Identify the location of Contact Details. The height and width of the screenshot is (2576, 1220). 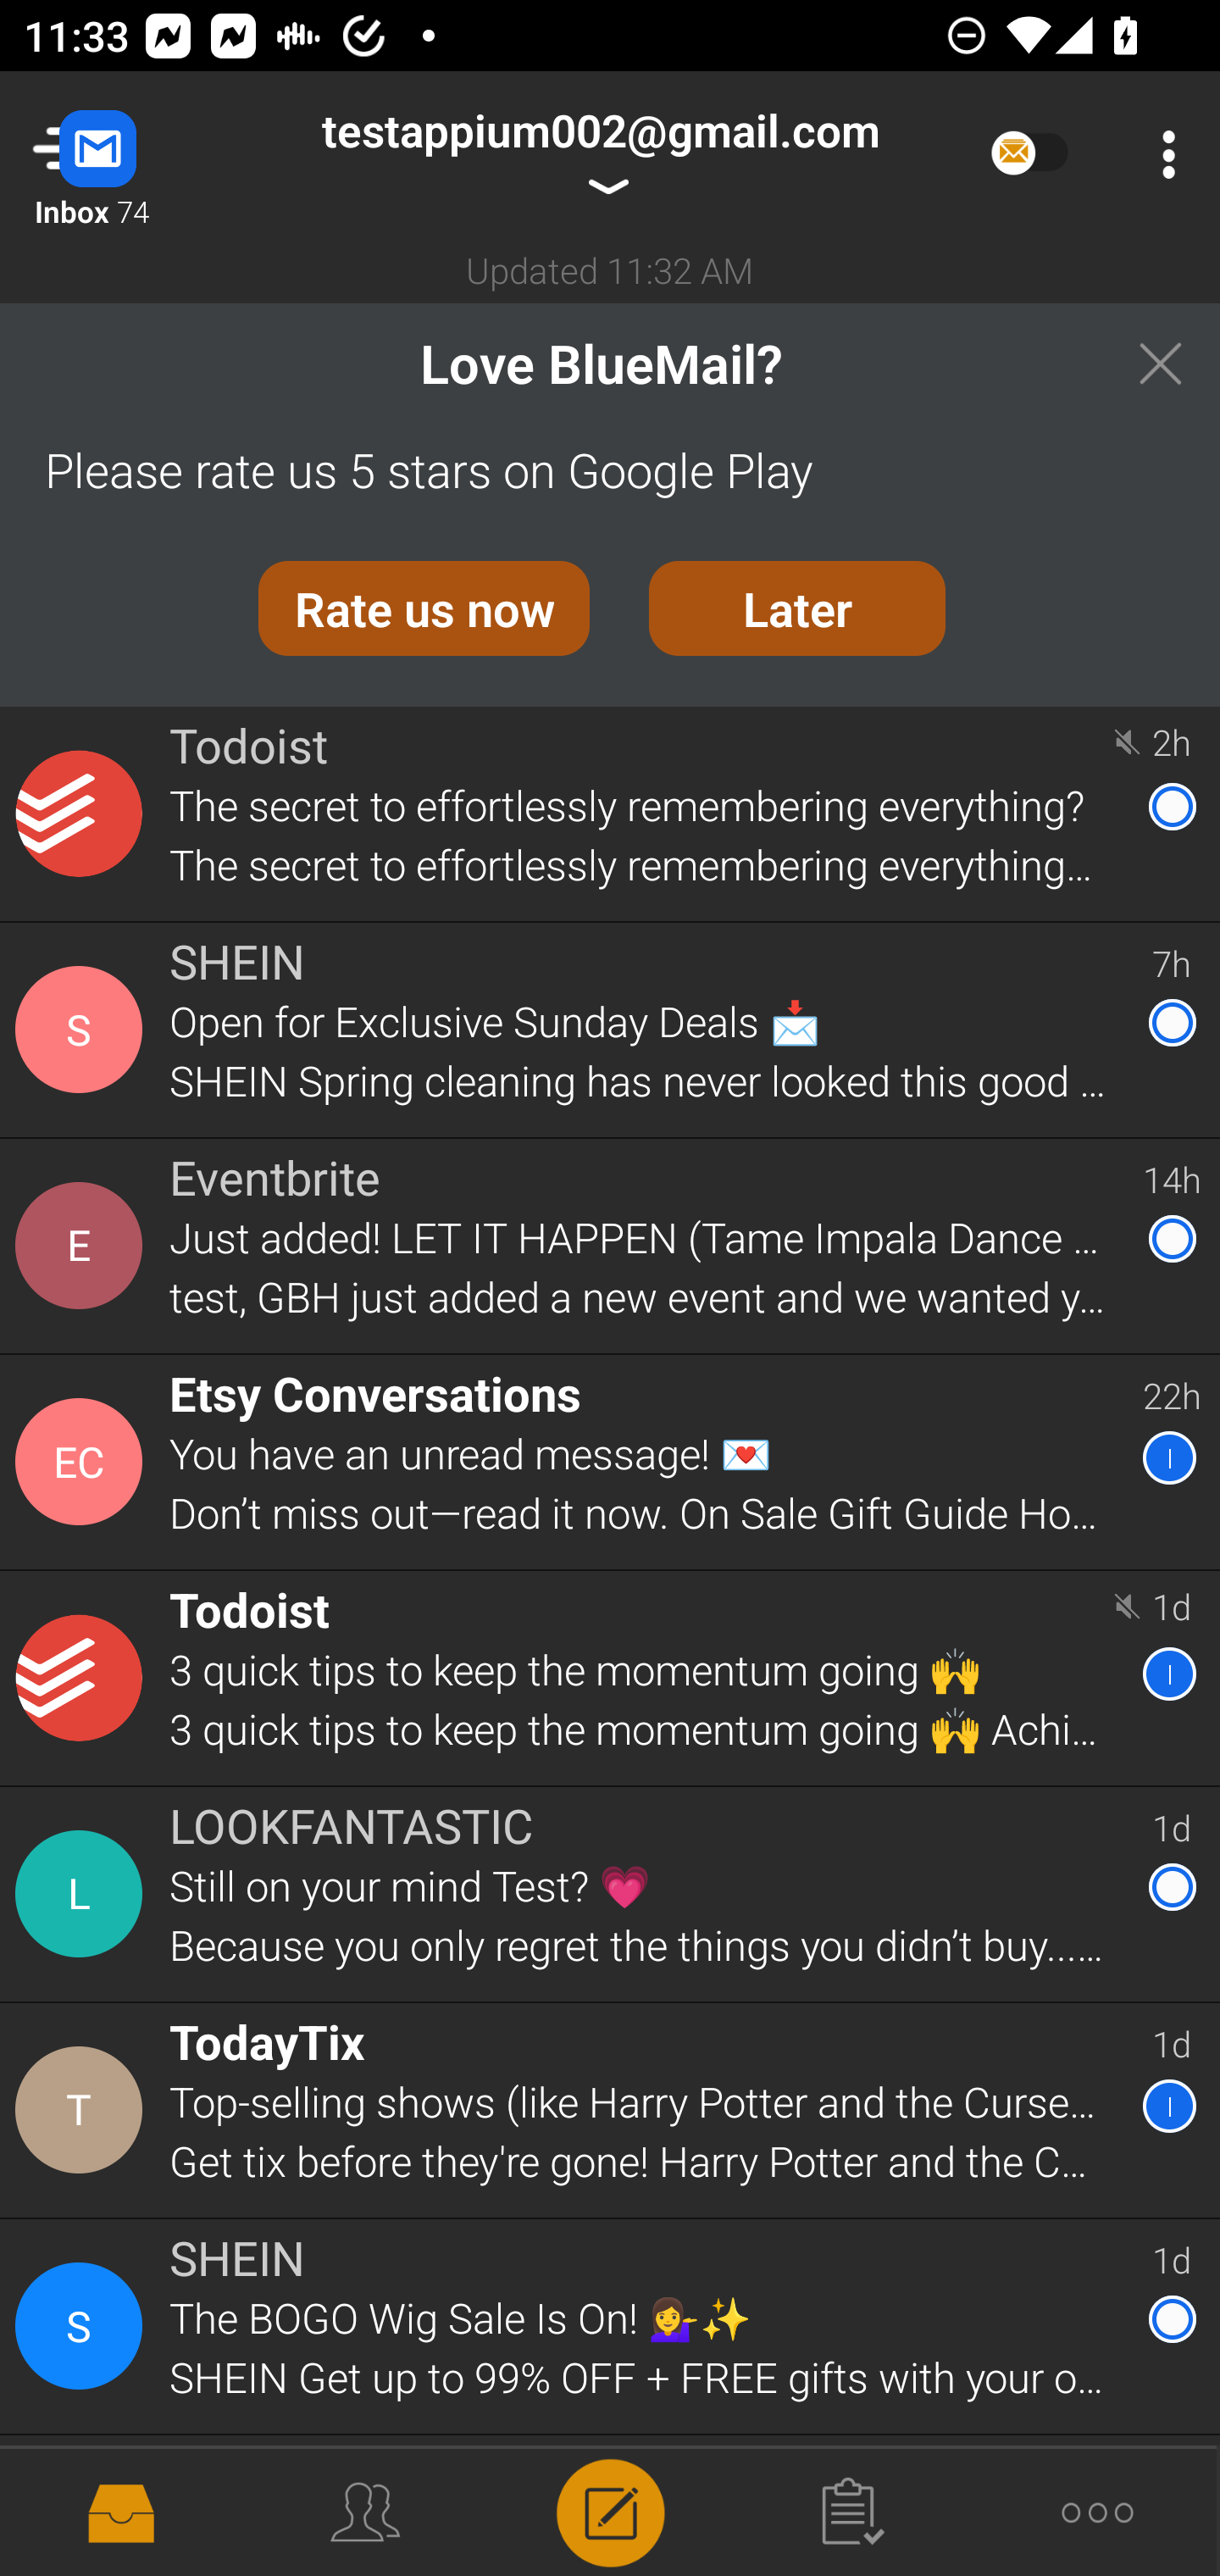
(83, 1895).